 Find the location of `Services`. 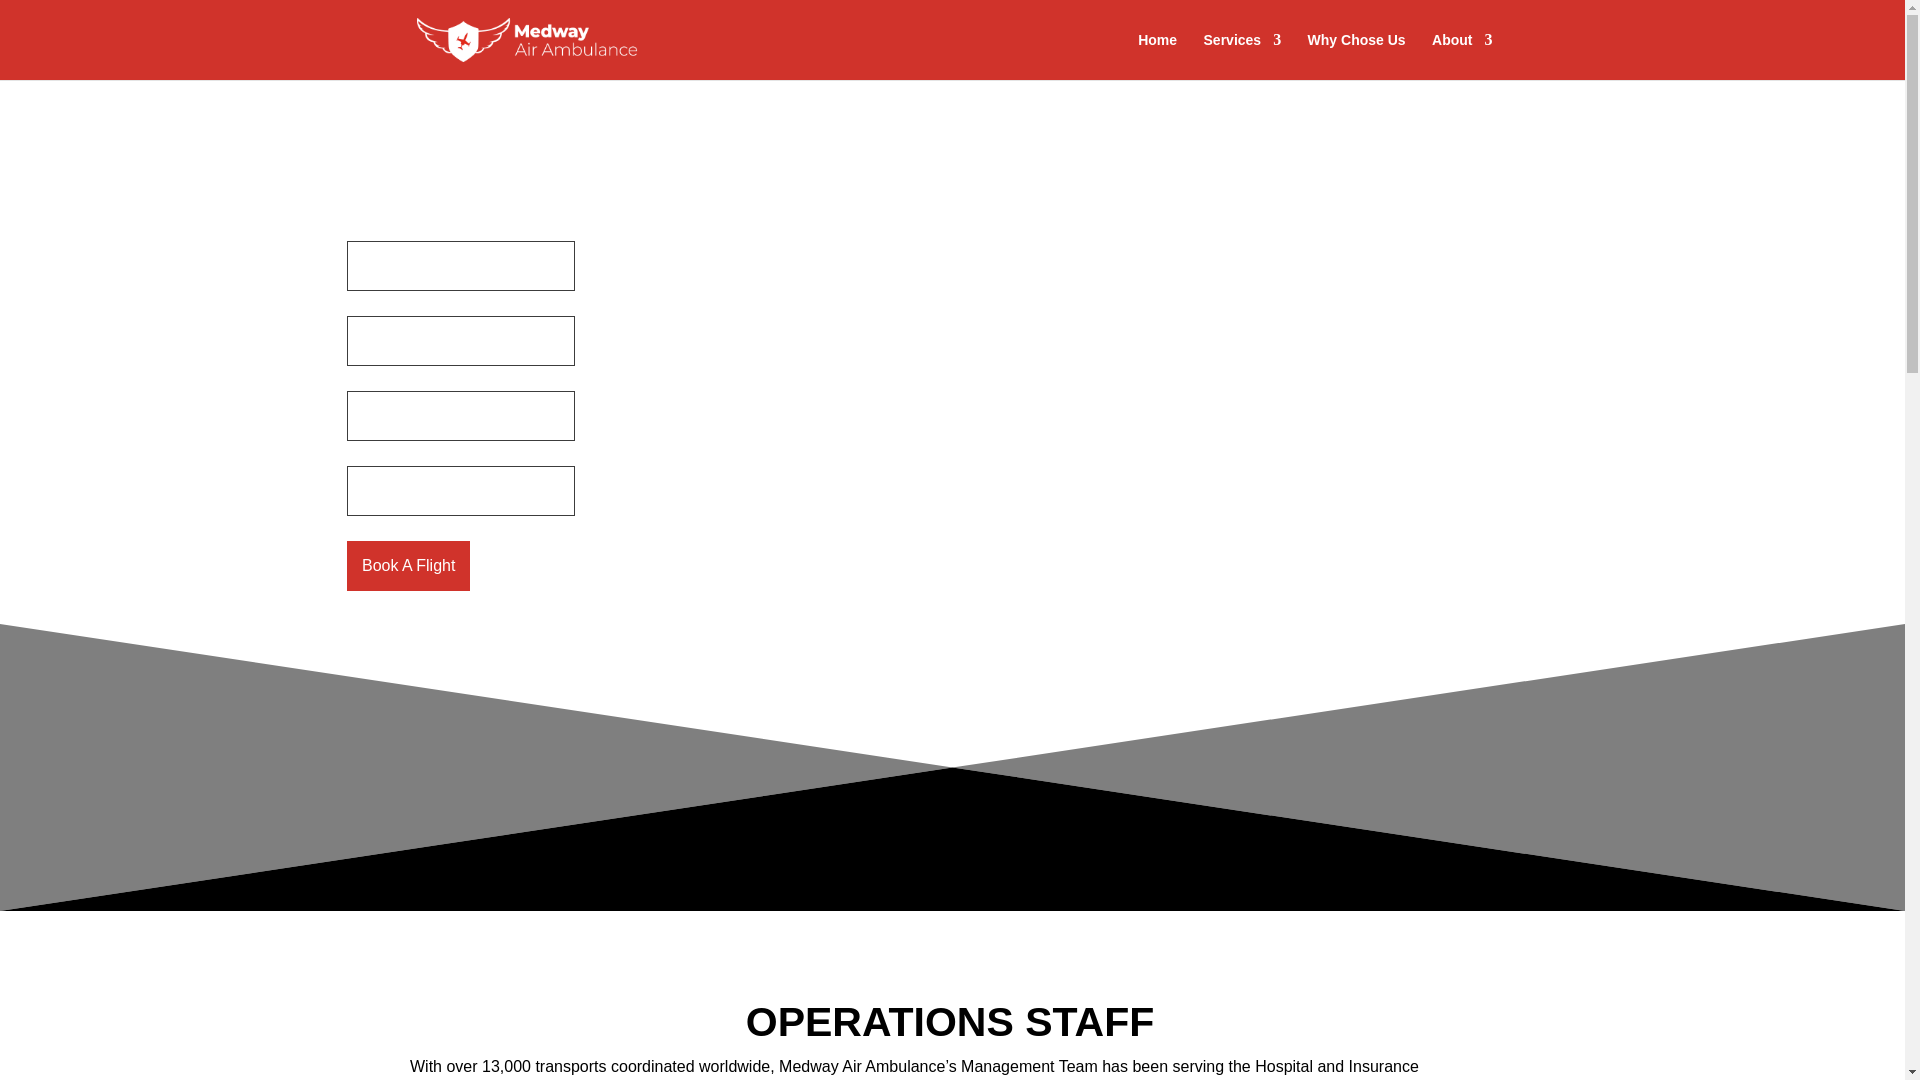

Services is located at coordinates (1242, 56).